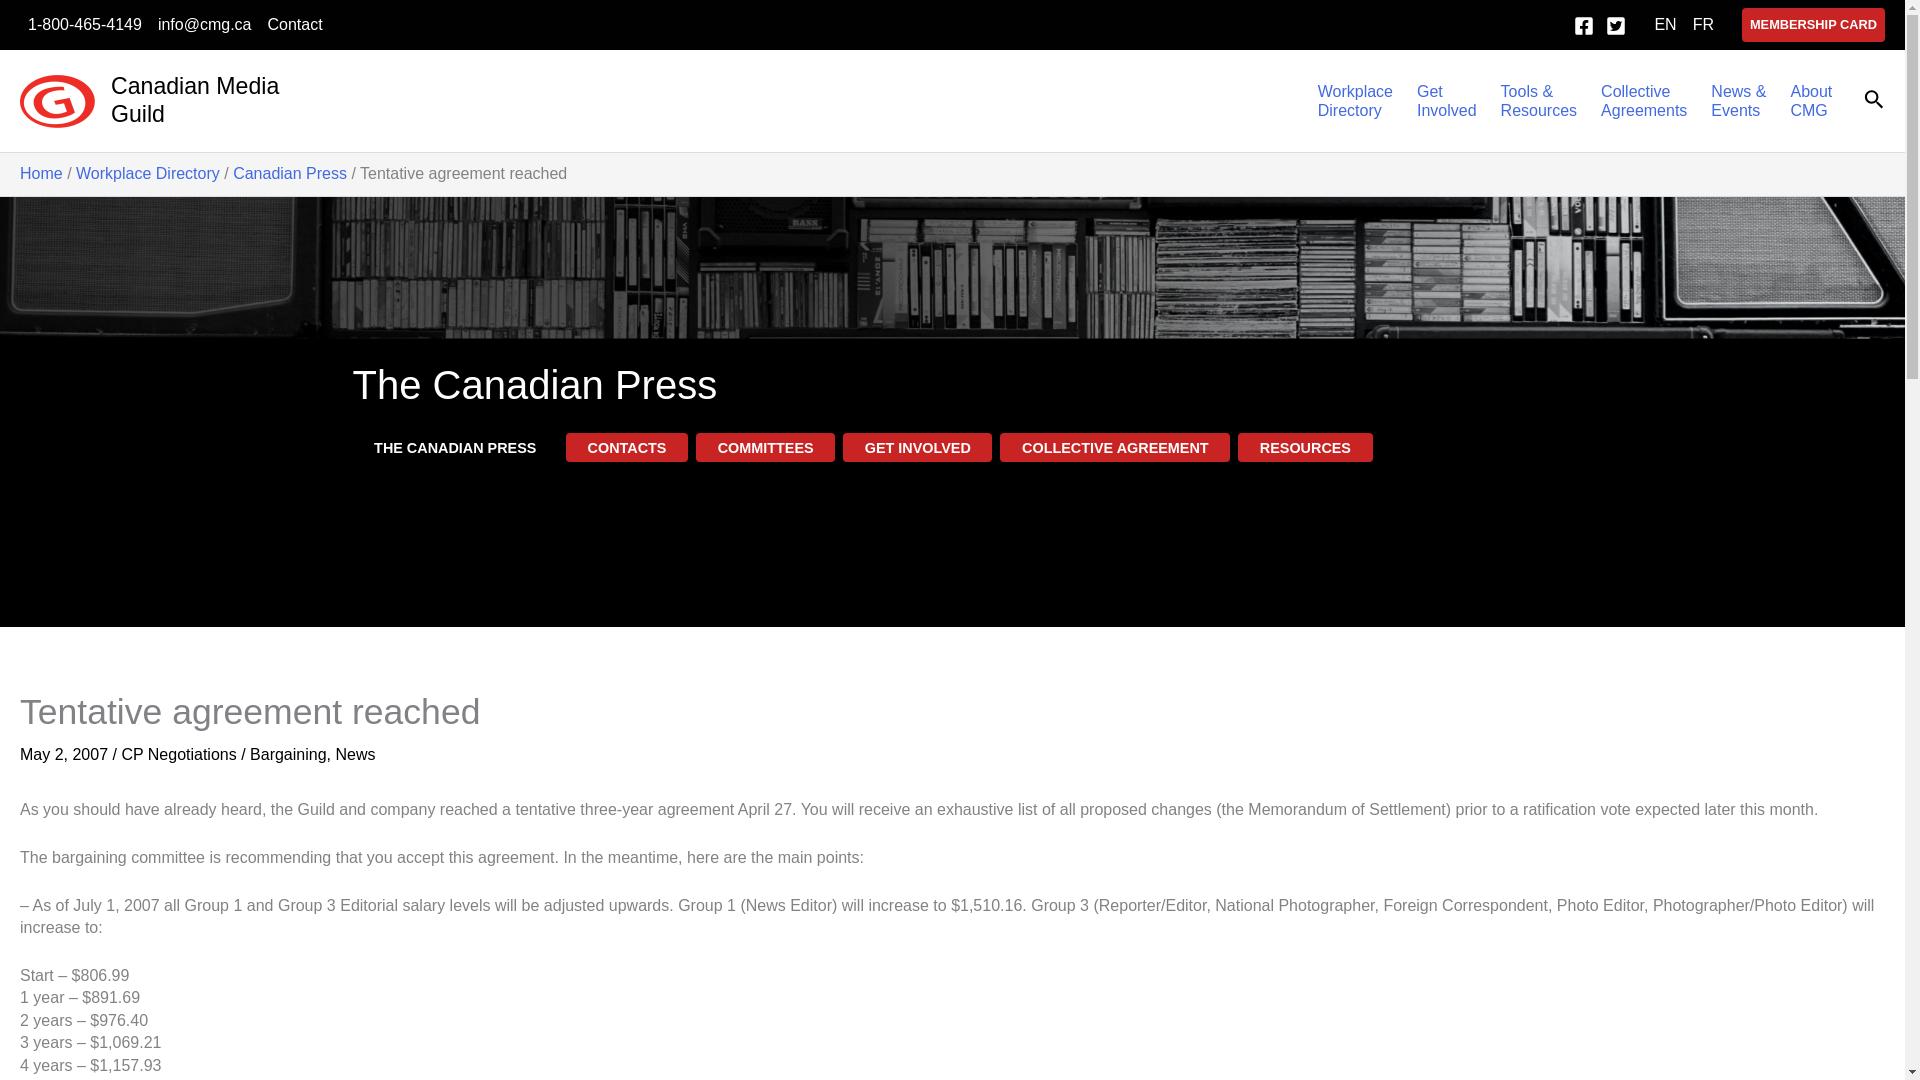  Describe the element at coordinates (1813, 24) in the screenshot. I see `MEMBERSHIP CARD` at that location.